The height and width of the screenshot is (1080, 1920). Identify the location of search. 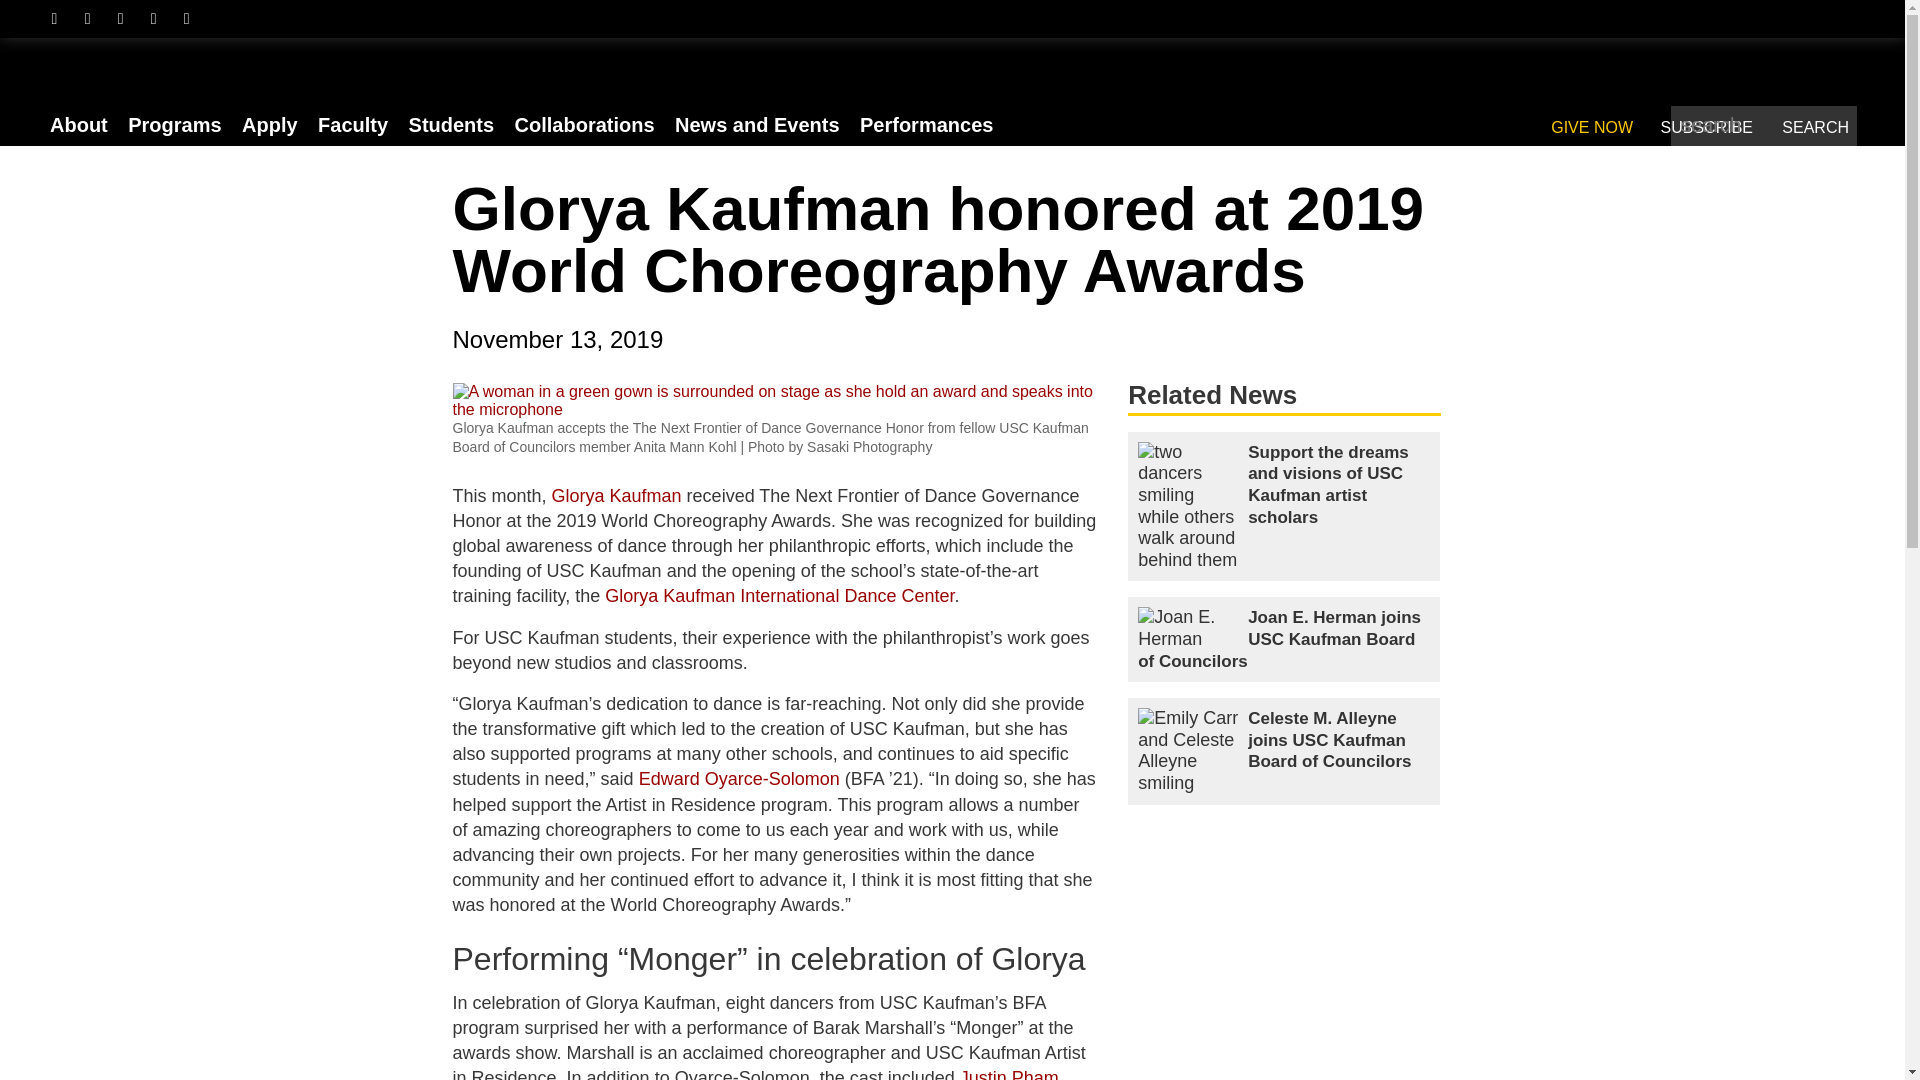
(1763, 127).